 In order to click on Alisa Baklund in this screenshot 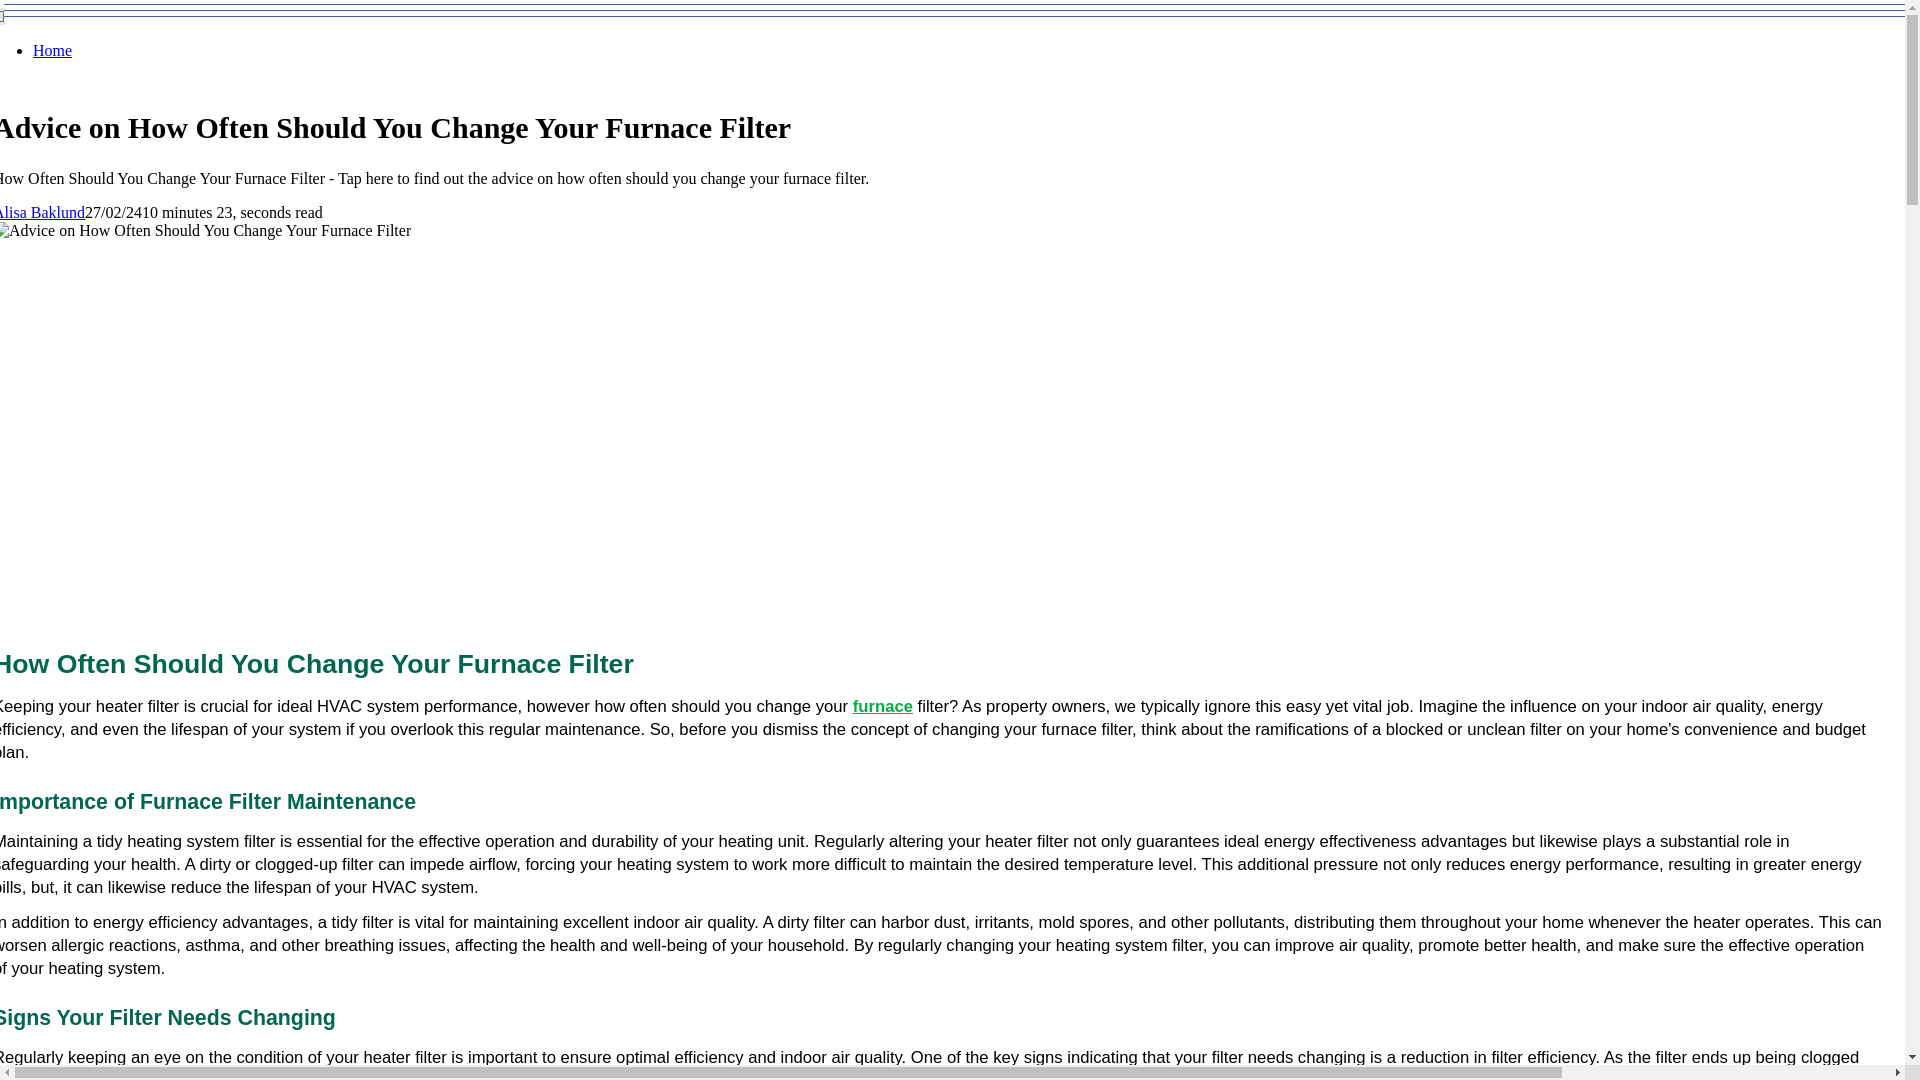, I will do `click(42, 212)`.